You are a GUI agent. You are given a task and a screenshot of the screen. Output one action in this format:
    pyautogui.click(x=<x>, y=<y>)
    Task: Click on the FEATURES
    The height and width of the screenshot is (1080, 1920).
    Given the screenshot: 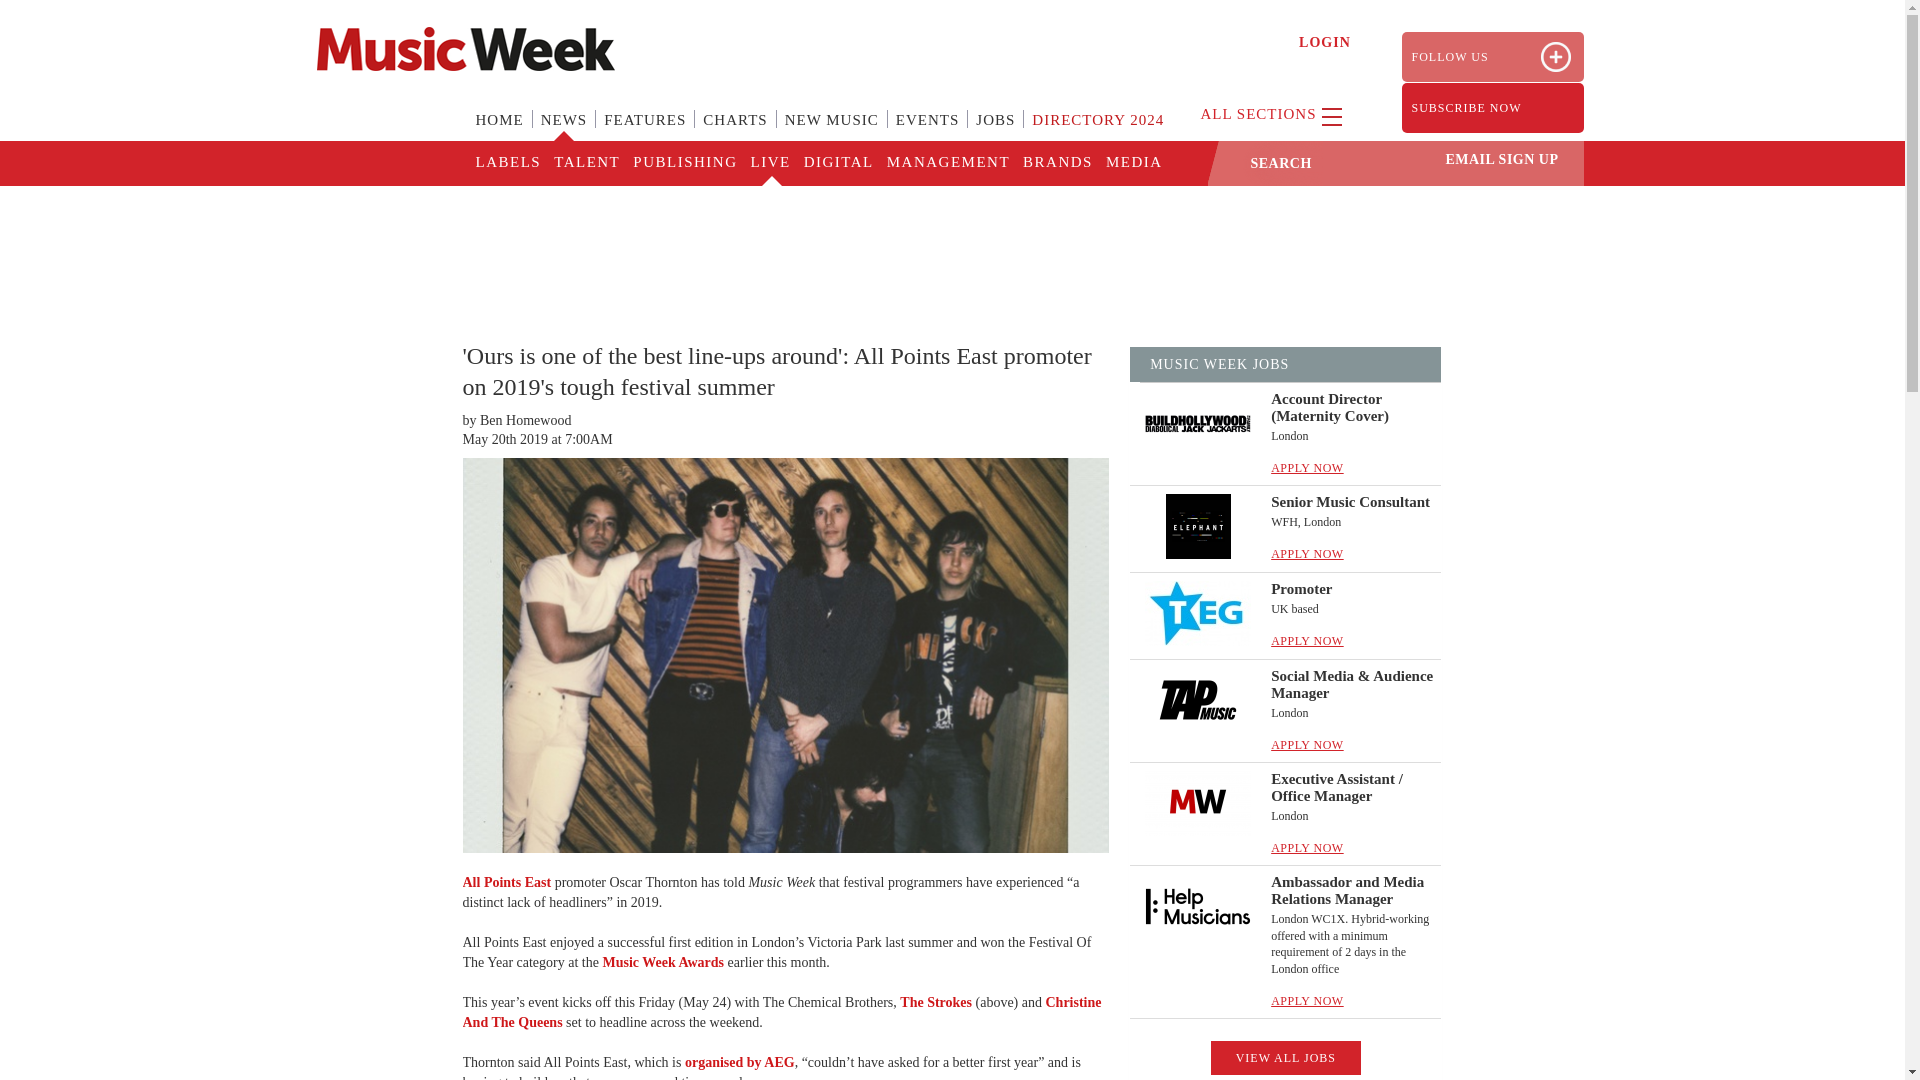 What is the action you would take?
    pyautogui.click(x=644, y=132)
    